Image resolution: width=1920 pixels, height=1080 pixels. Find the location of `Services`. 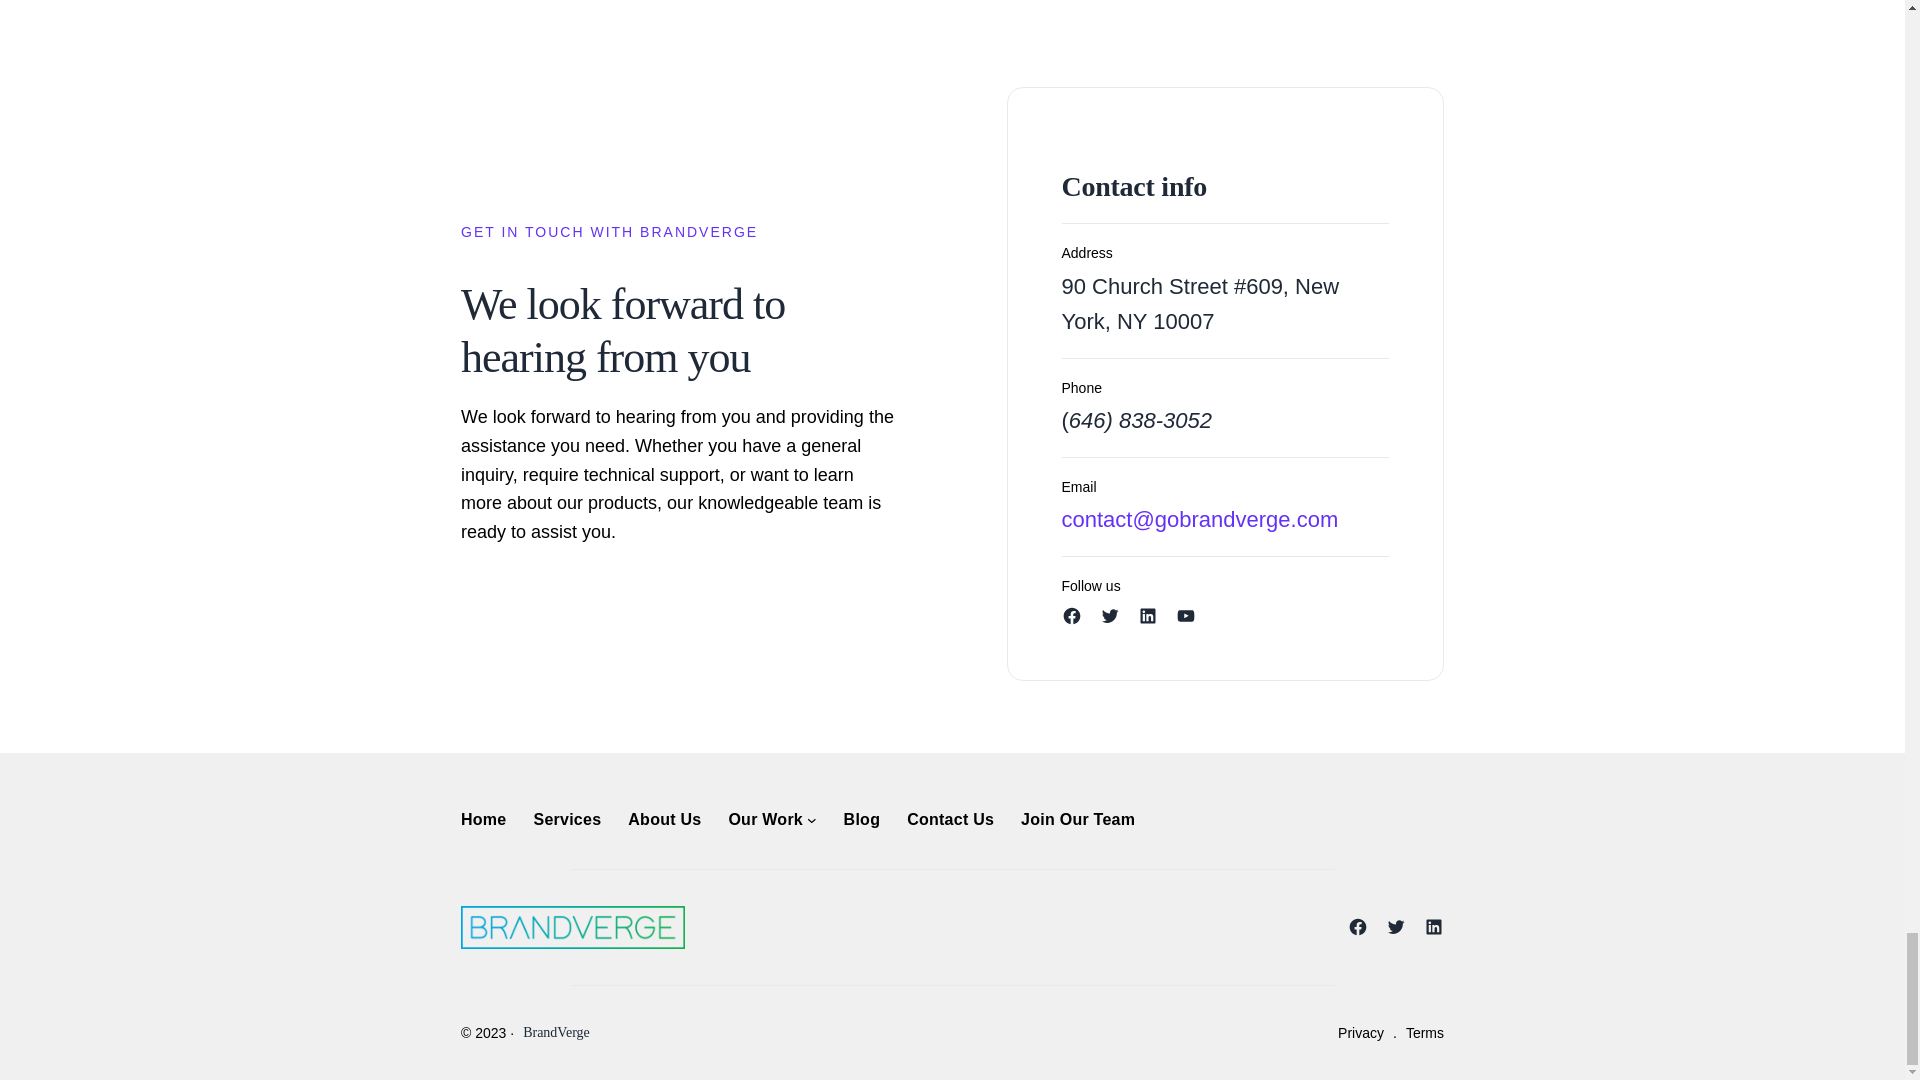

Services is located at coordinates (566, 819).